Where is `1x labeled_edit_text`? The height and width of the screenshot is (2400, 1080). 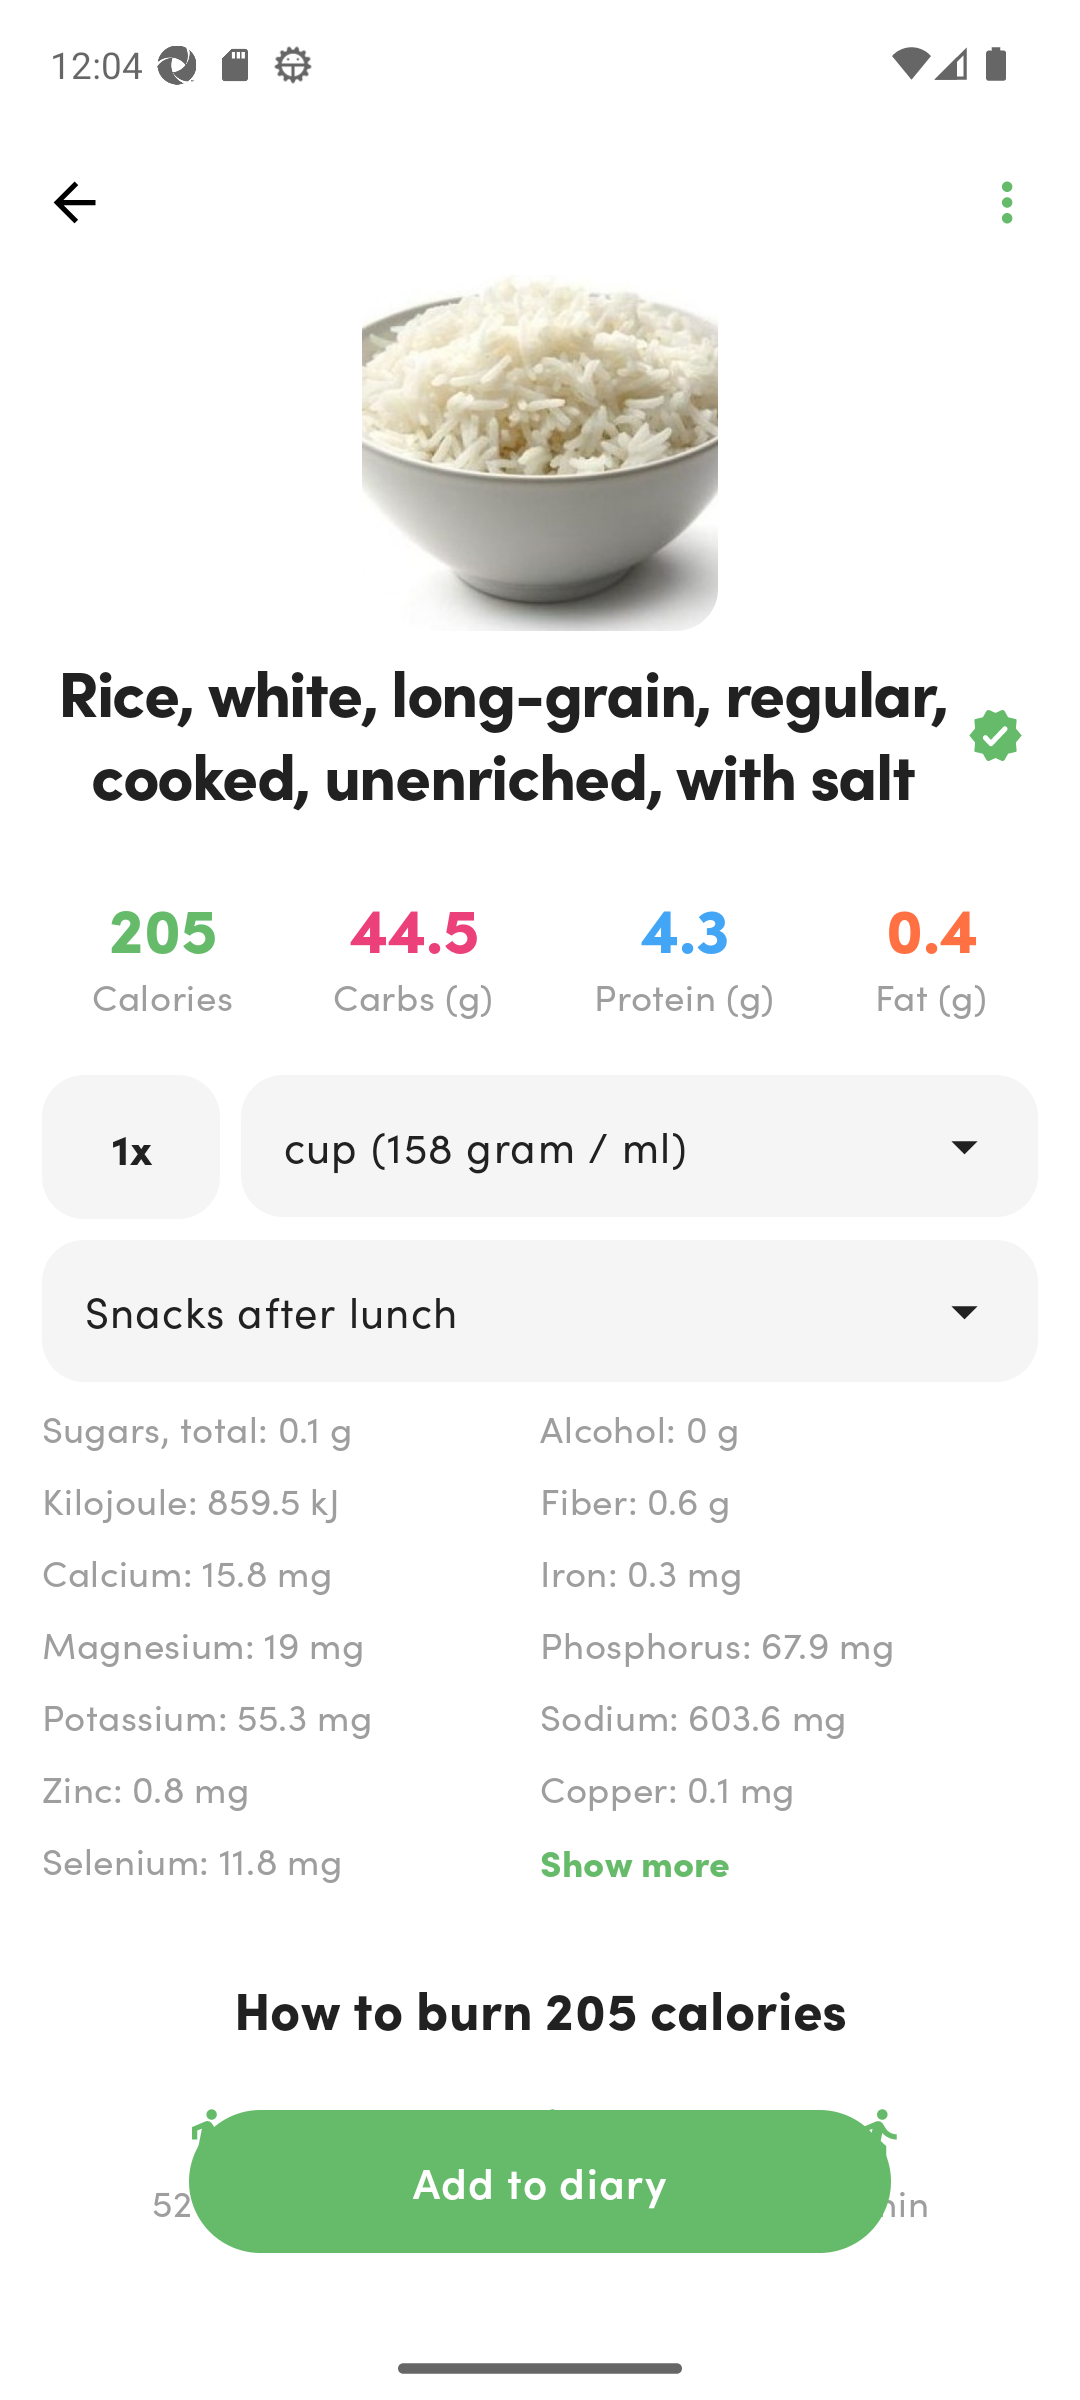 1x labeled_edit_text is located at coordinates (131, 1147).